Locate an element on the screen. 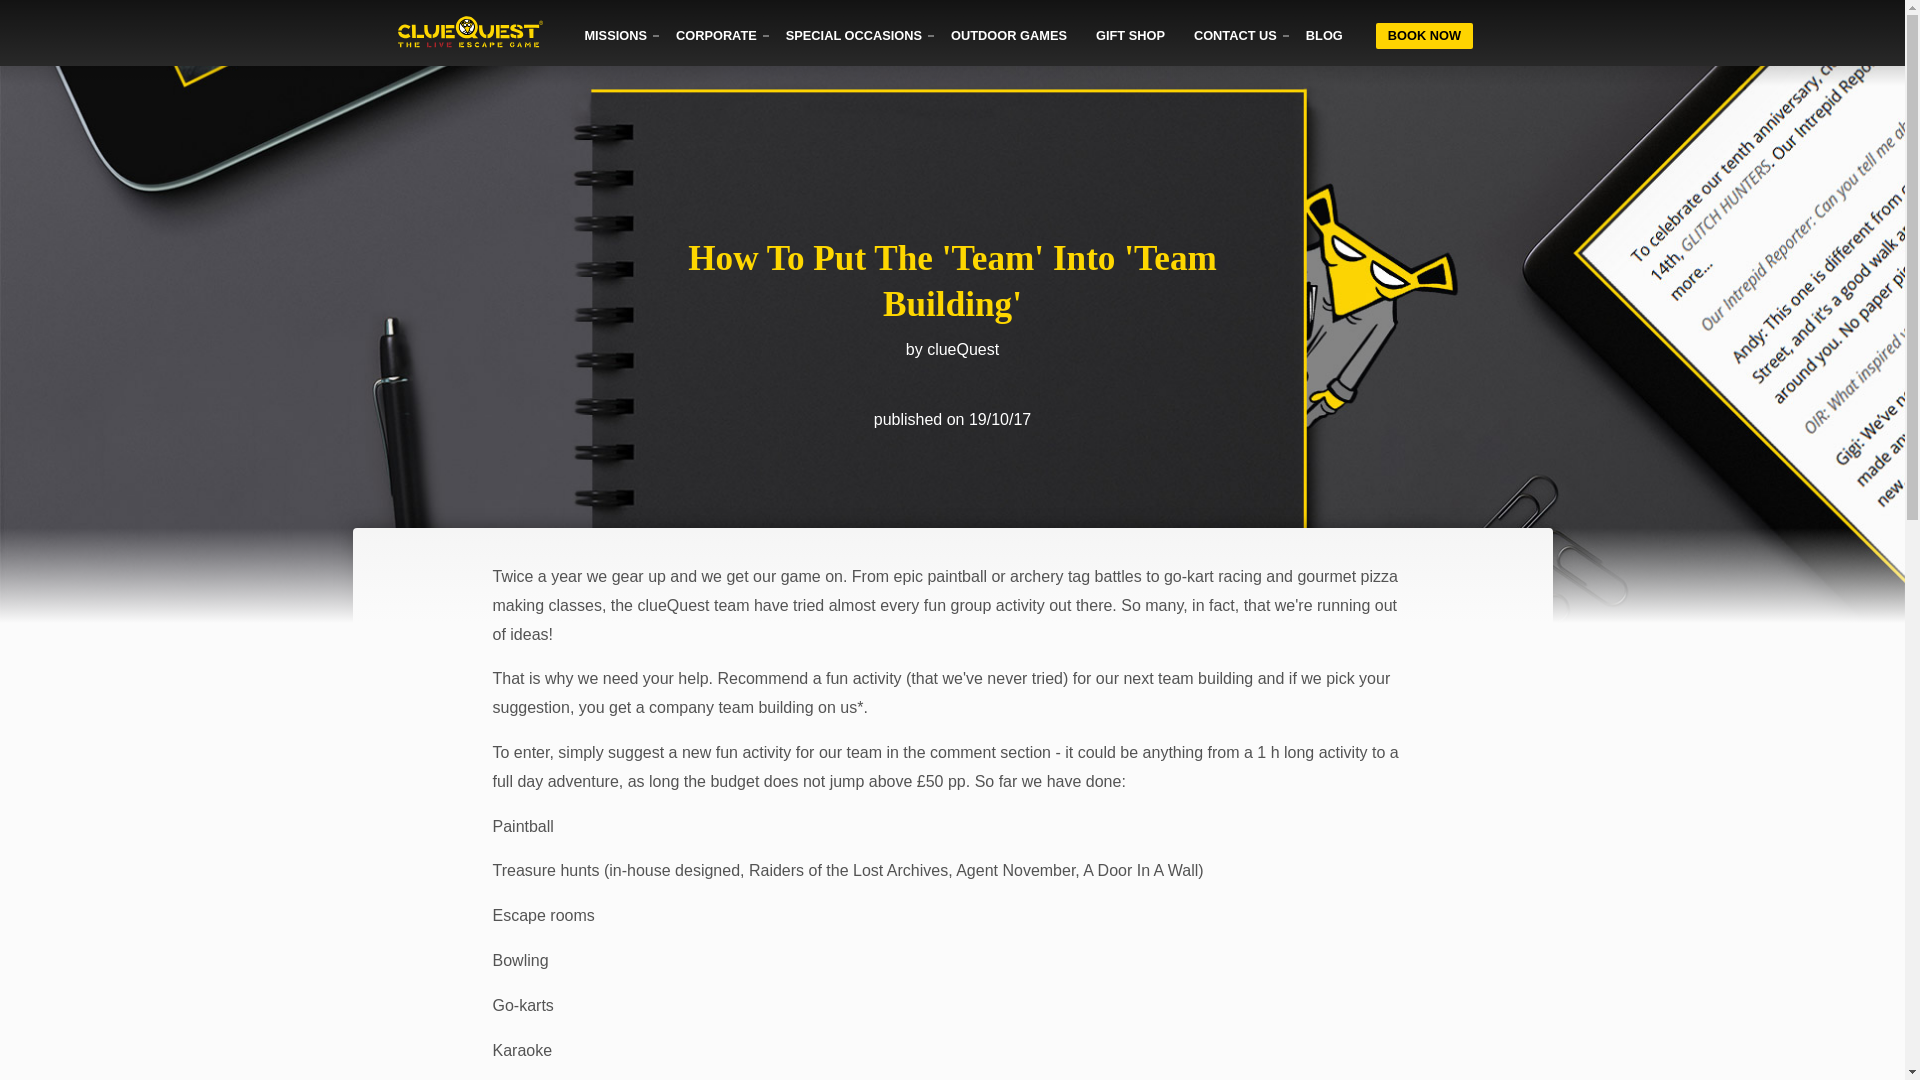 Image resolution: width=1920 pixels, height=1080 pixels. Home is located at coordinates (470, 34).